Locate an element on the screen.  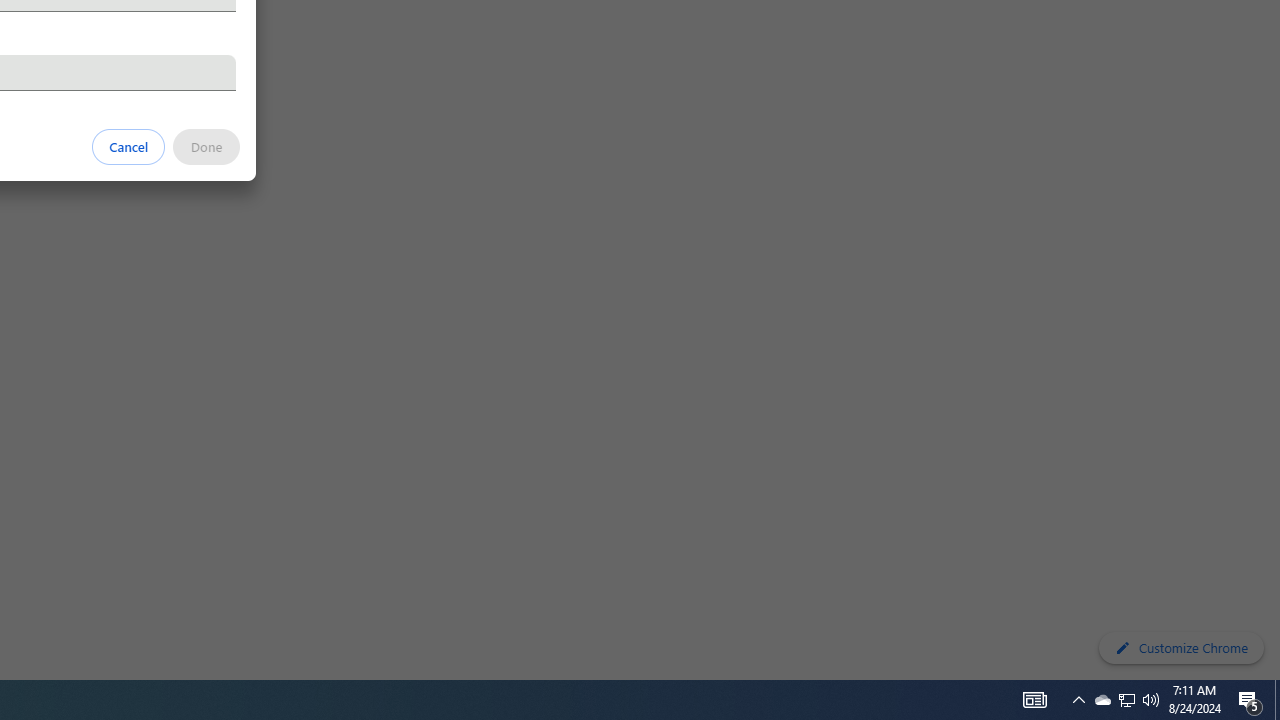
Cancel is located at coordinates (129, 146).